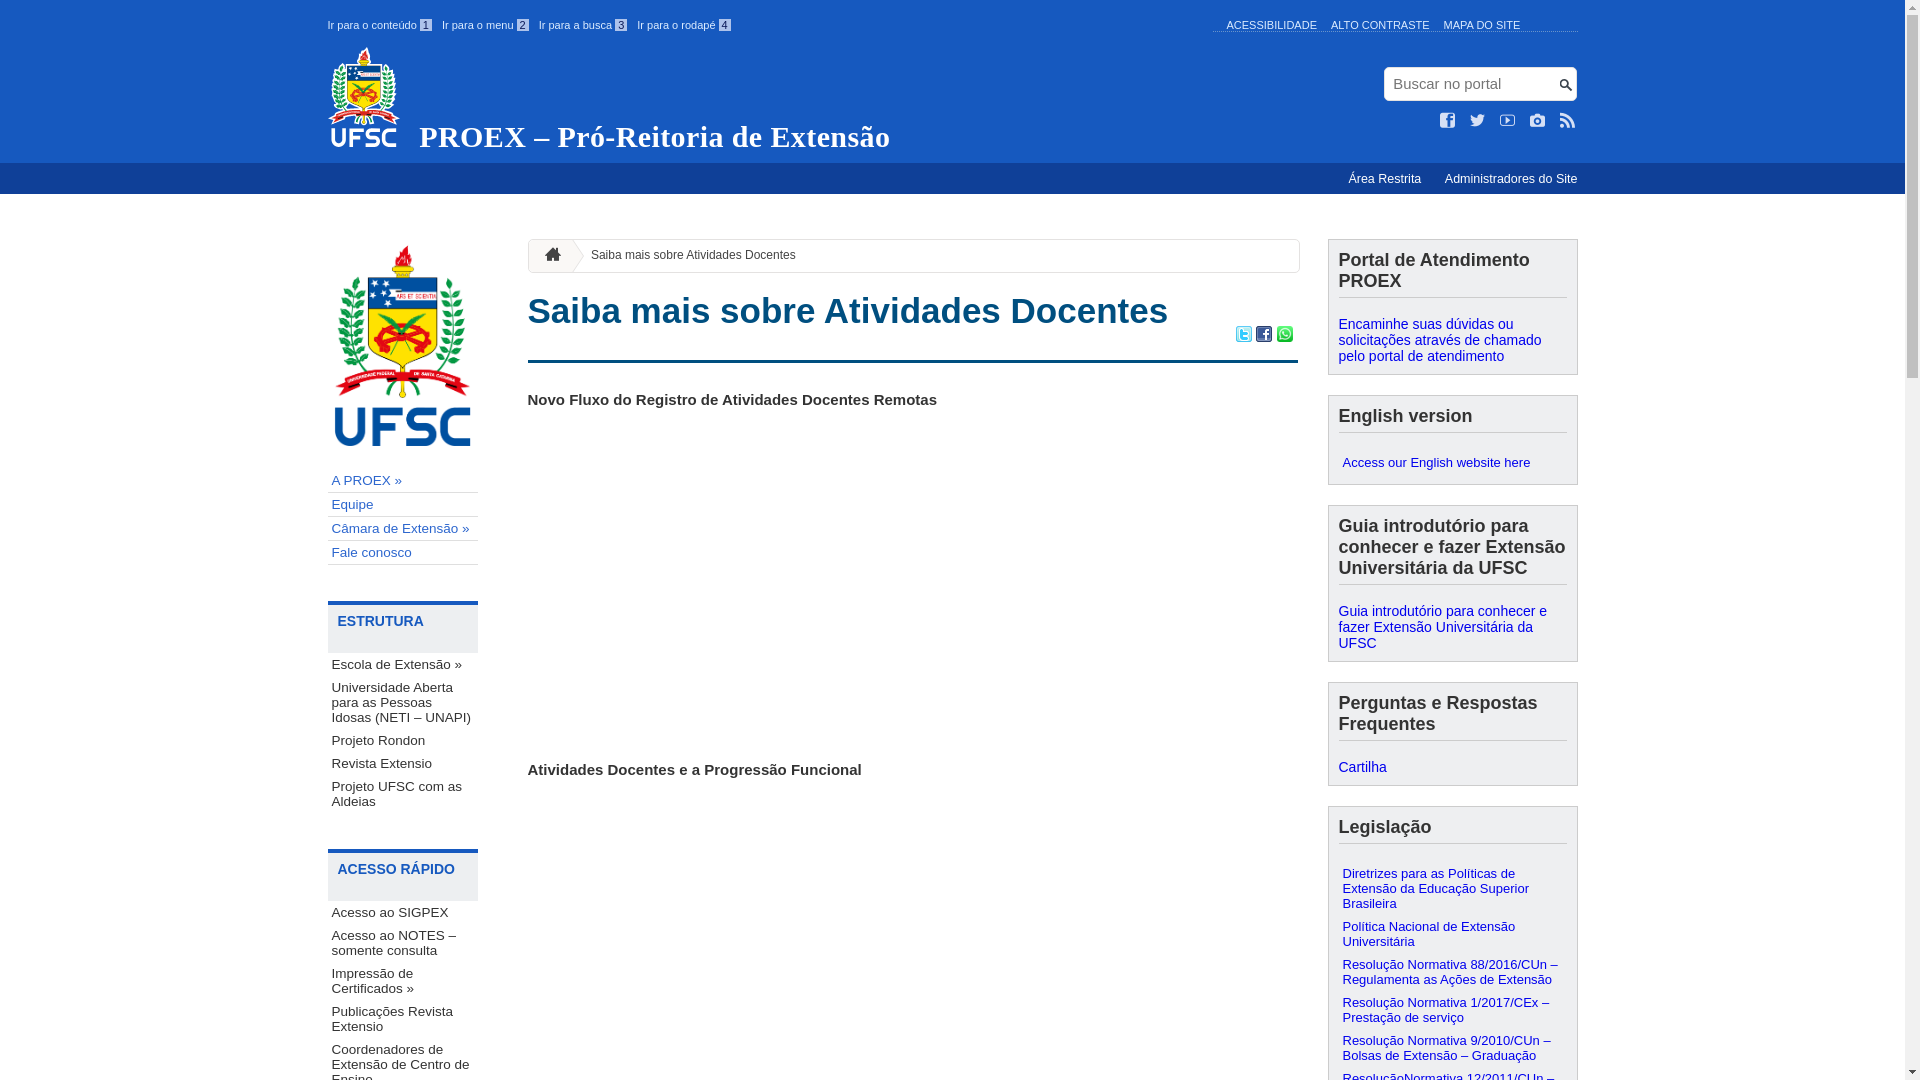  What do you see at coordinates (1538, 121) in the screenshot?
I see `Veja no Instagram` at bounding box center [1538, 121].